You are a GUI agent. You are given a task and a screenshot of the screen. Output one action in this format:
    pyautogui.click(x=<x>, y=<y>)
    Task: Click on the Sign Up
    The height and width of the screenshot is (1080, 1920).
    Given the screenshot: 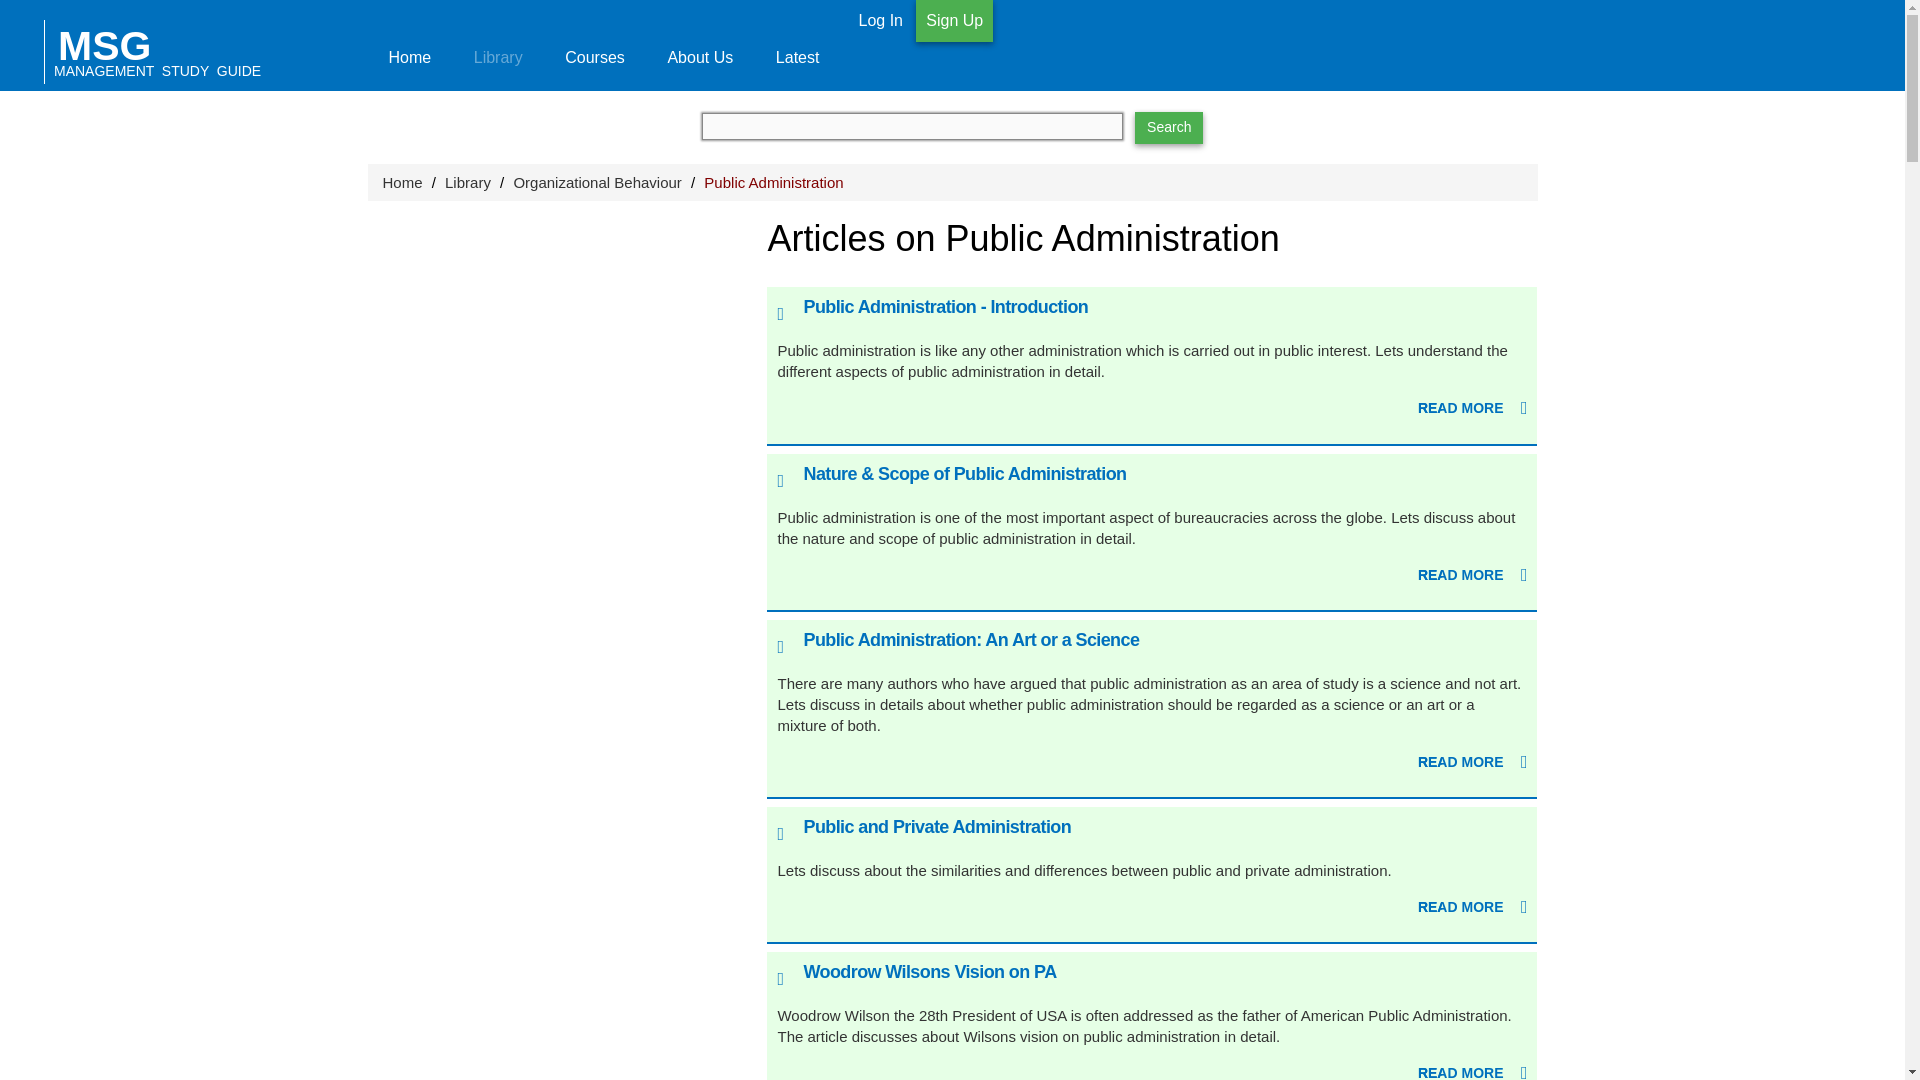 What is the action you would take?
    pyautogui.click(x=954, y=20)
    